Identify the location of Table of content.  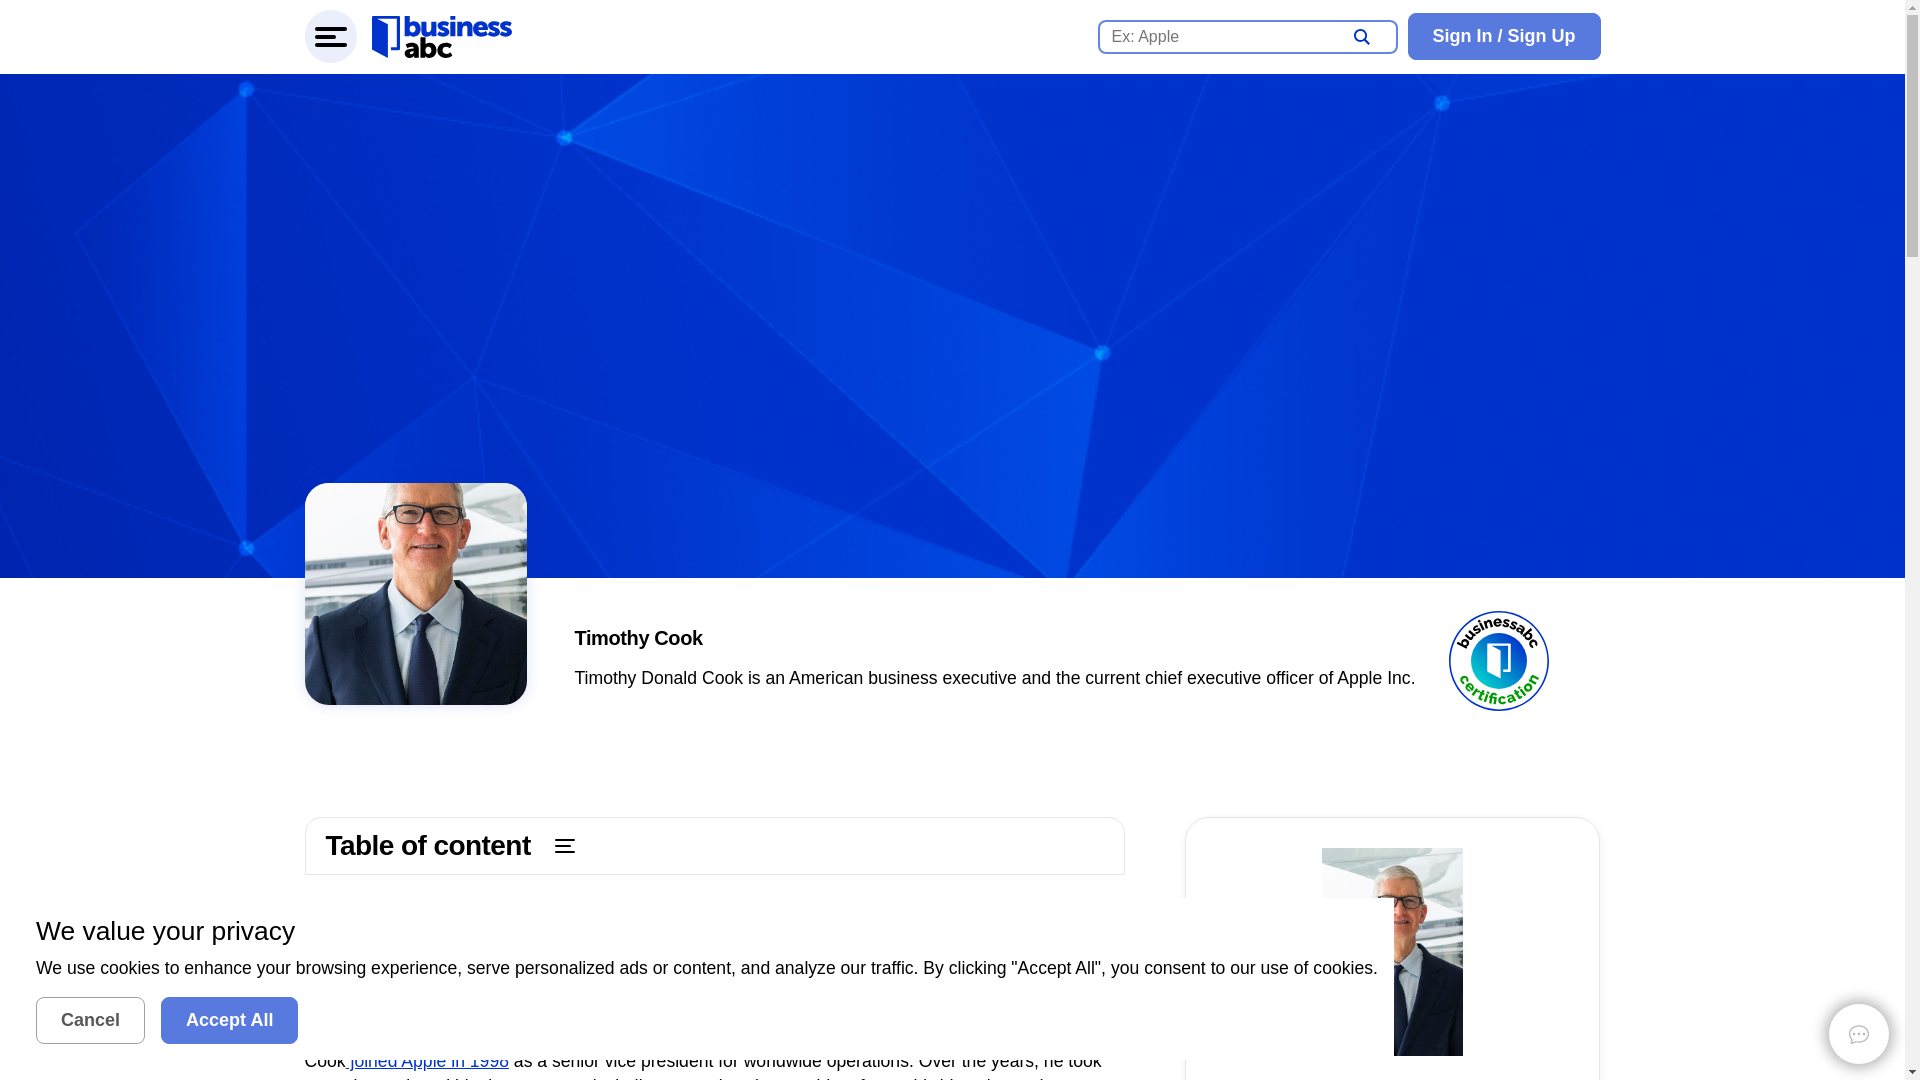
(714, 845).